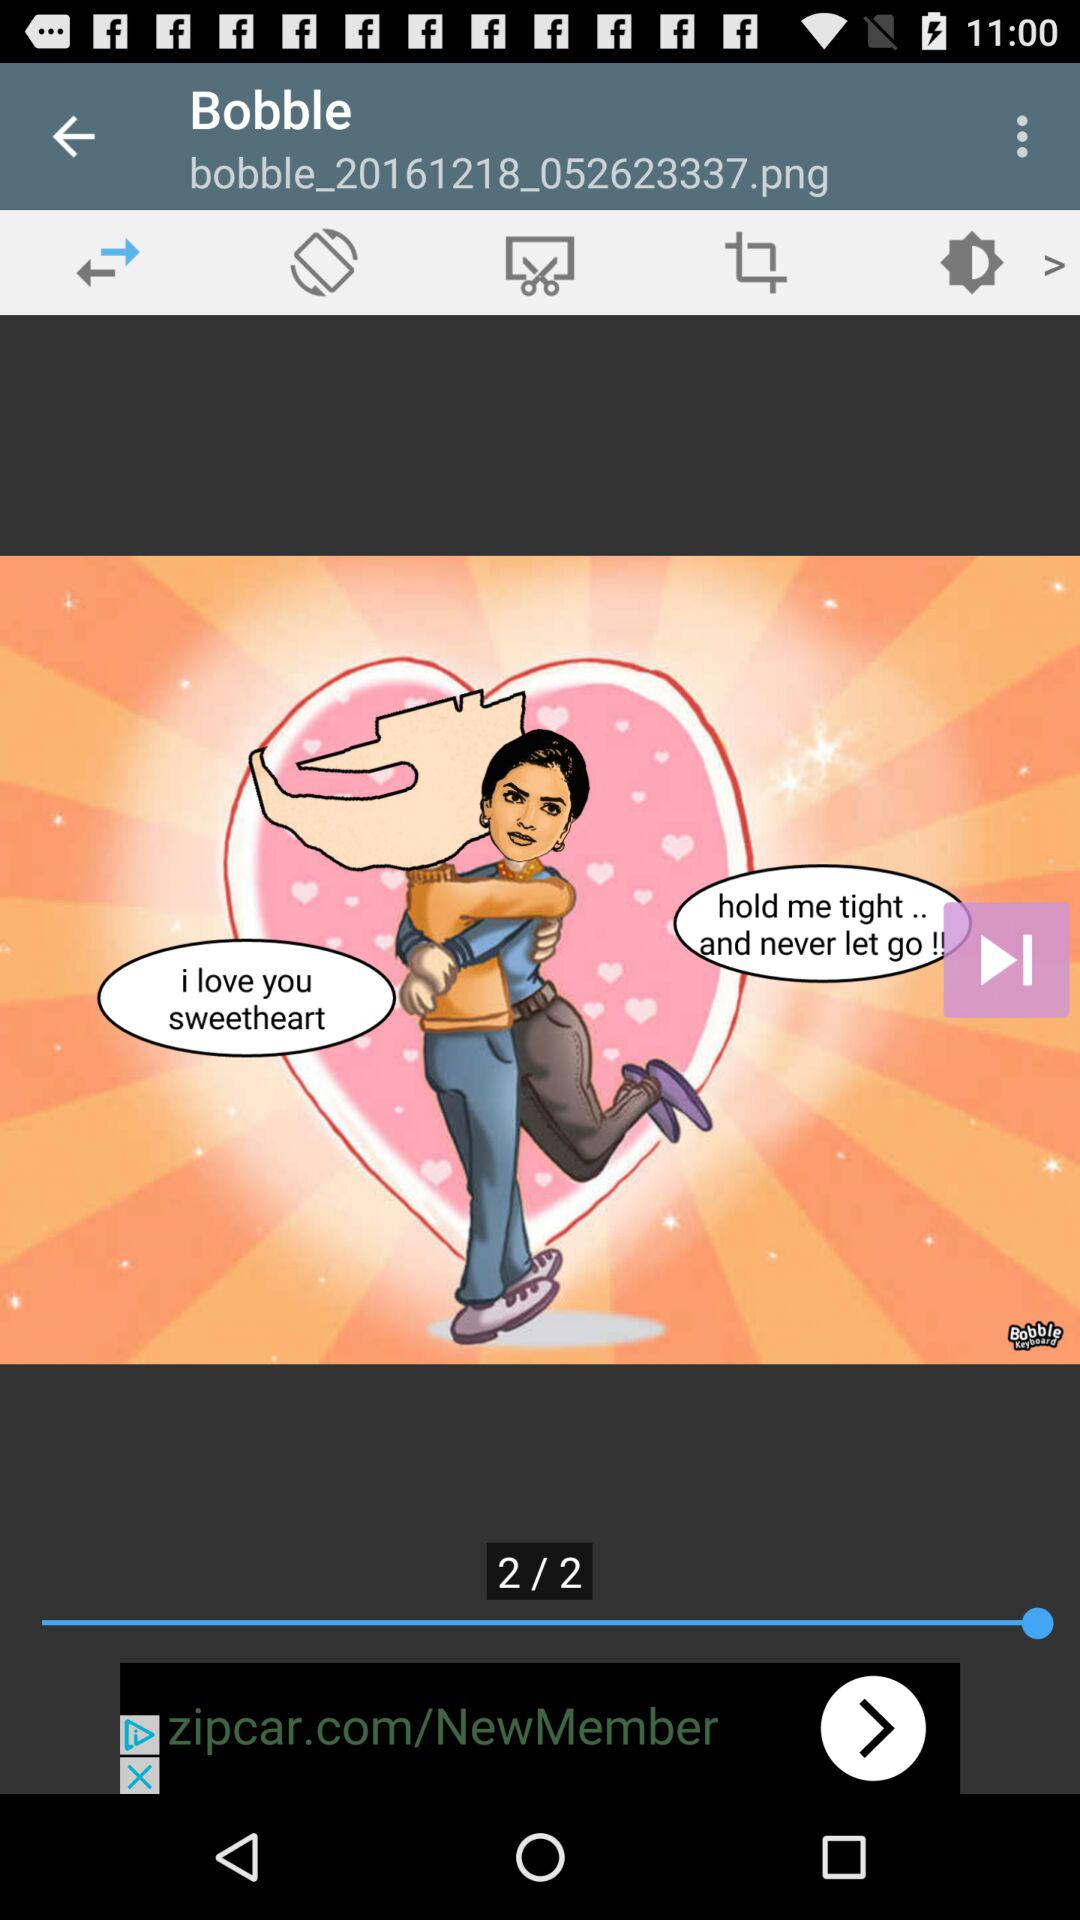  Describe the element at coordinates (324, 262) in the screenshot. I see `turn screen alignment` at that location.